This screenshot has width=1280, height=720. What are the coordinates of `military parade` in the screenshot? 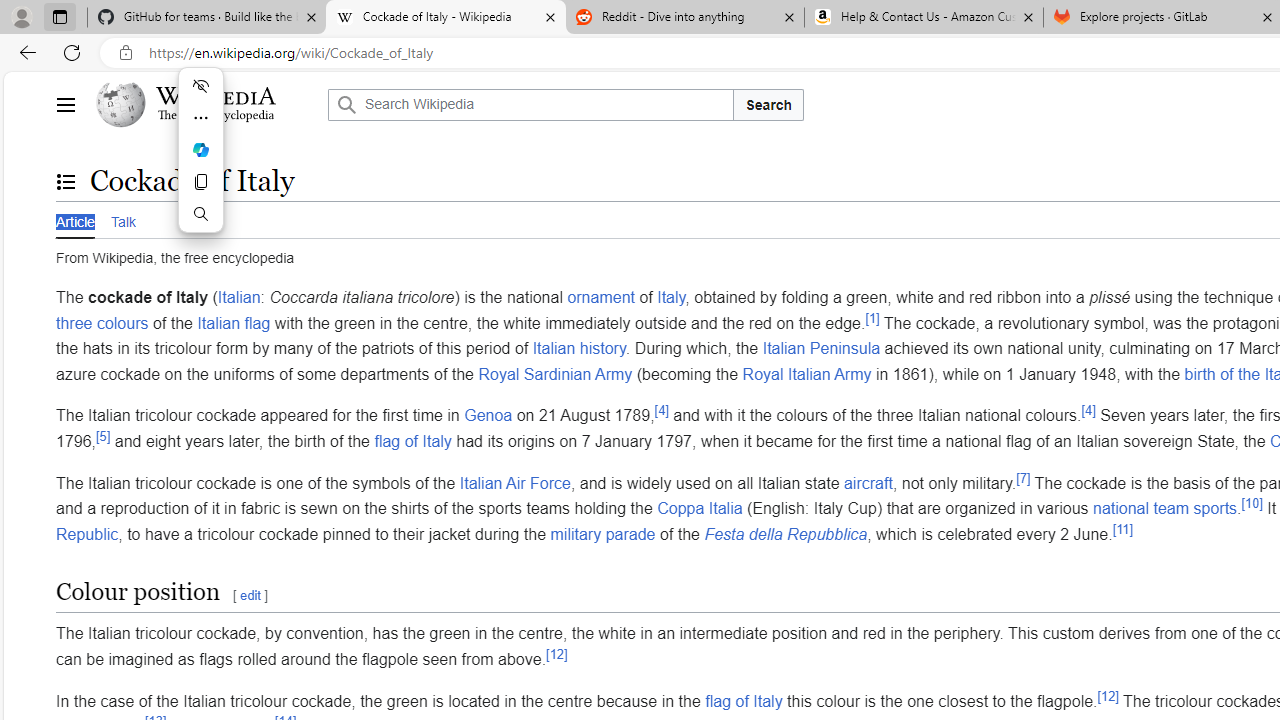 It's located at (602, 533).